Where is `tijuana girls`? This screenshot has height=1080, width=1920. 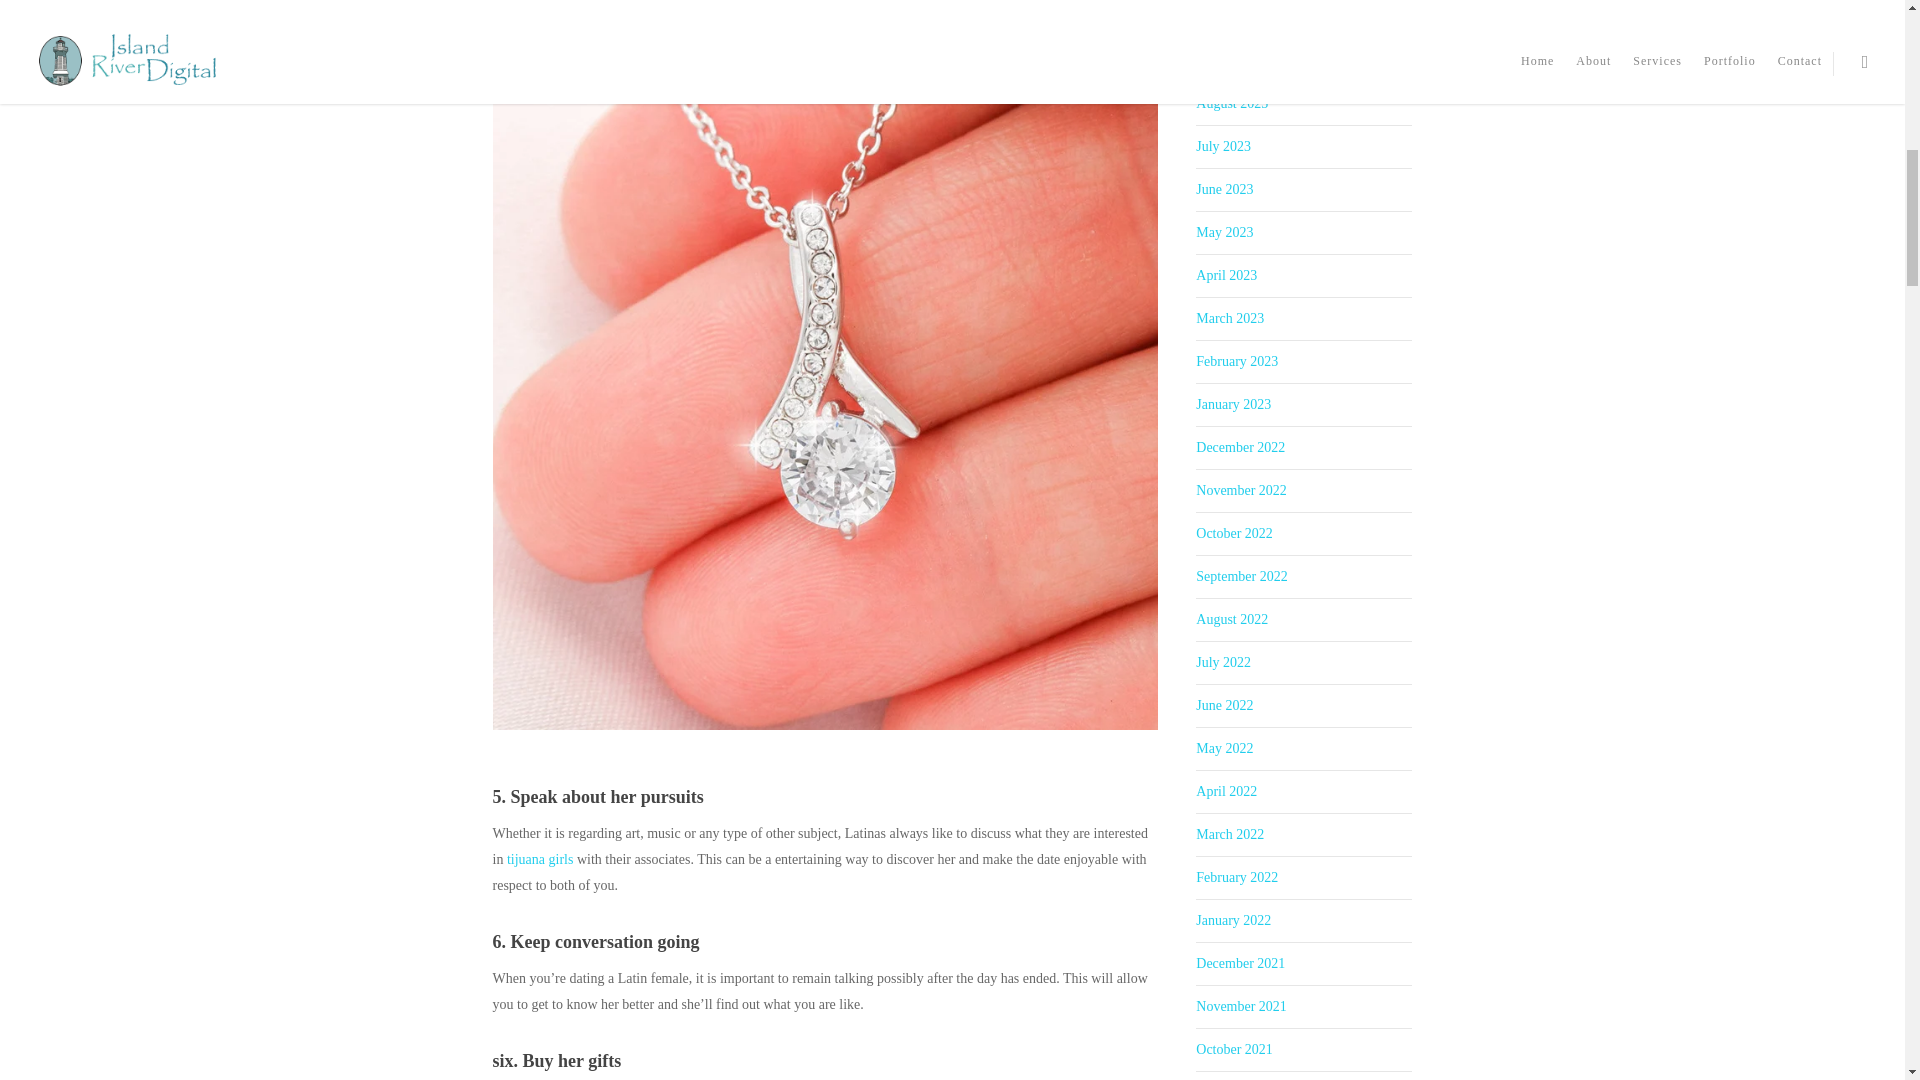 tijuana girls is located at coordinates (540, 860).